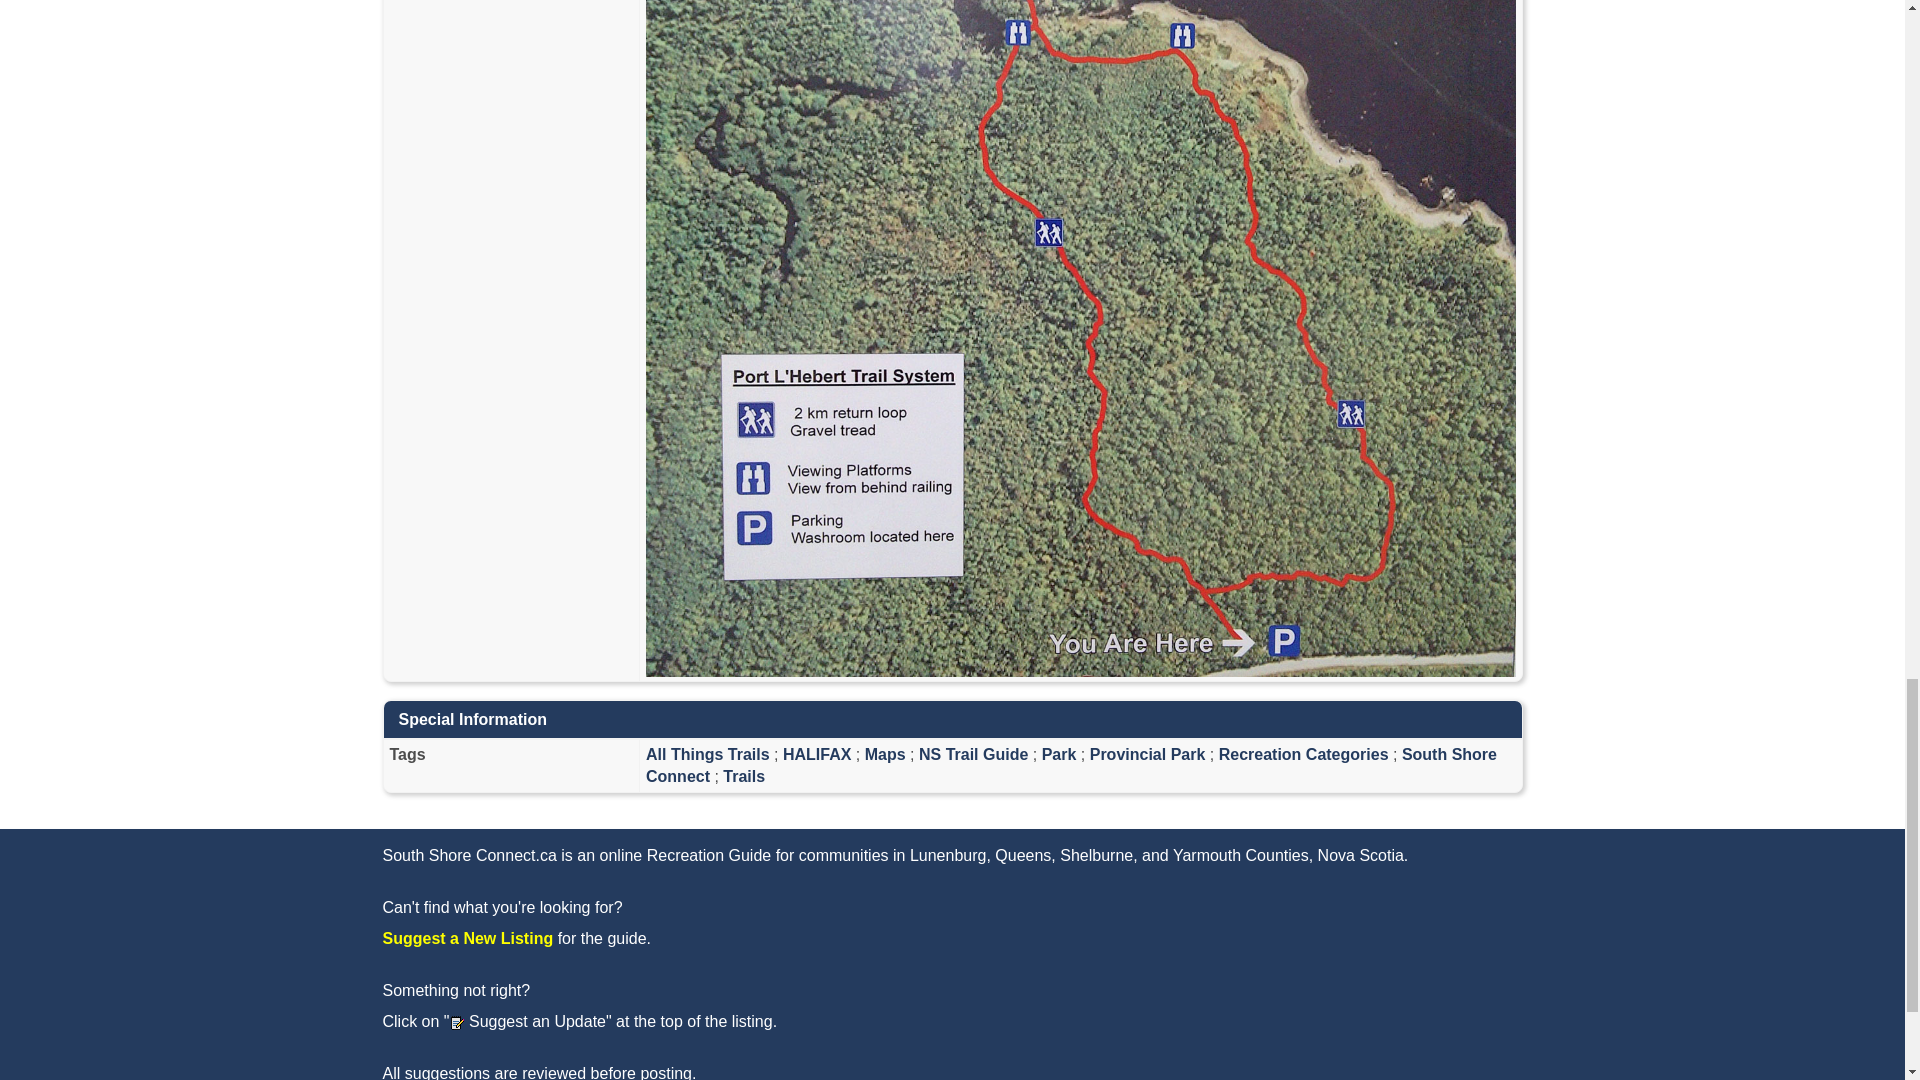  Describe the element at coordinates (707, 754) in the screenshot. I see `All Things Trails` at that location.